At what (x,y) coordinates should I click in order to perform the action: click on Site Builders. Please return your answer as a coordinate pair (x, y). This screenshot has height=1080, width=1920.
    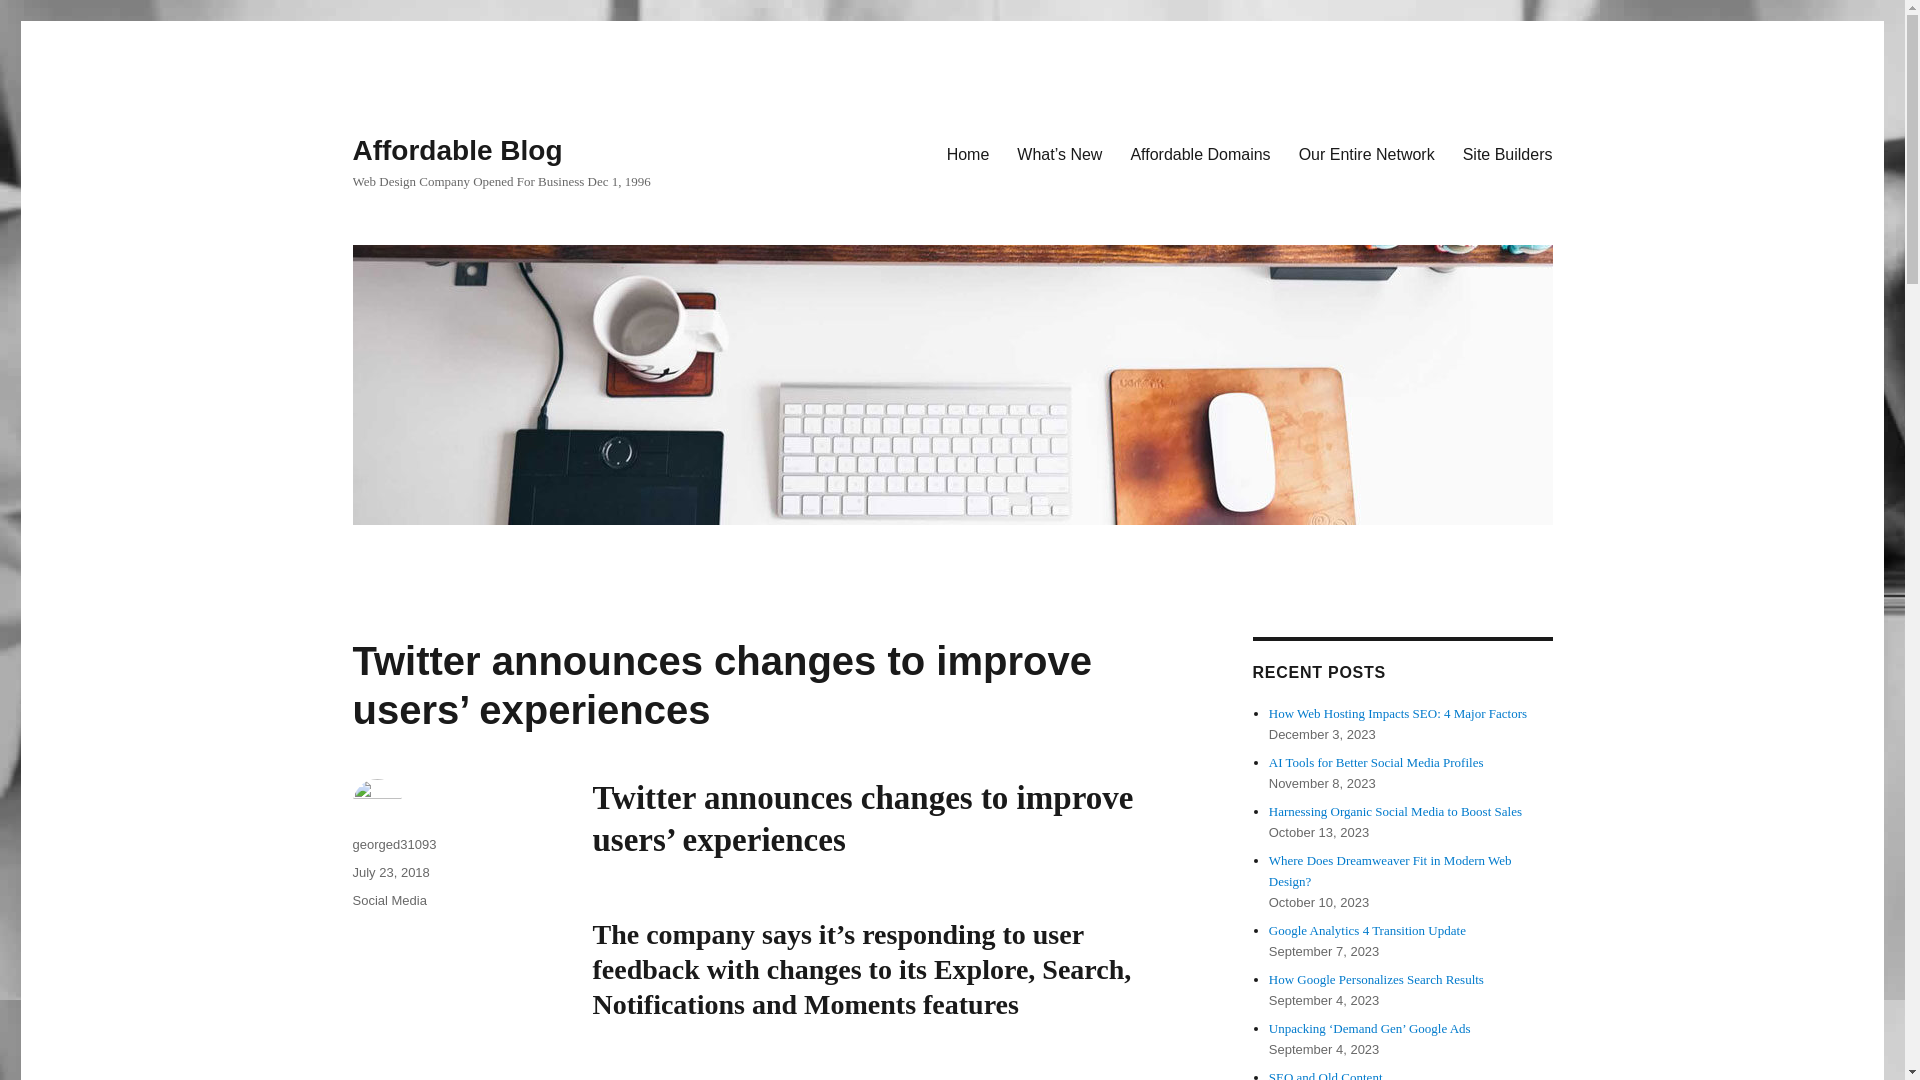
    Looking at the image, I should click on (1508, 153).